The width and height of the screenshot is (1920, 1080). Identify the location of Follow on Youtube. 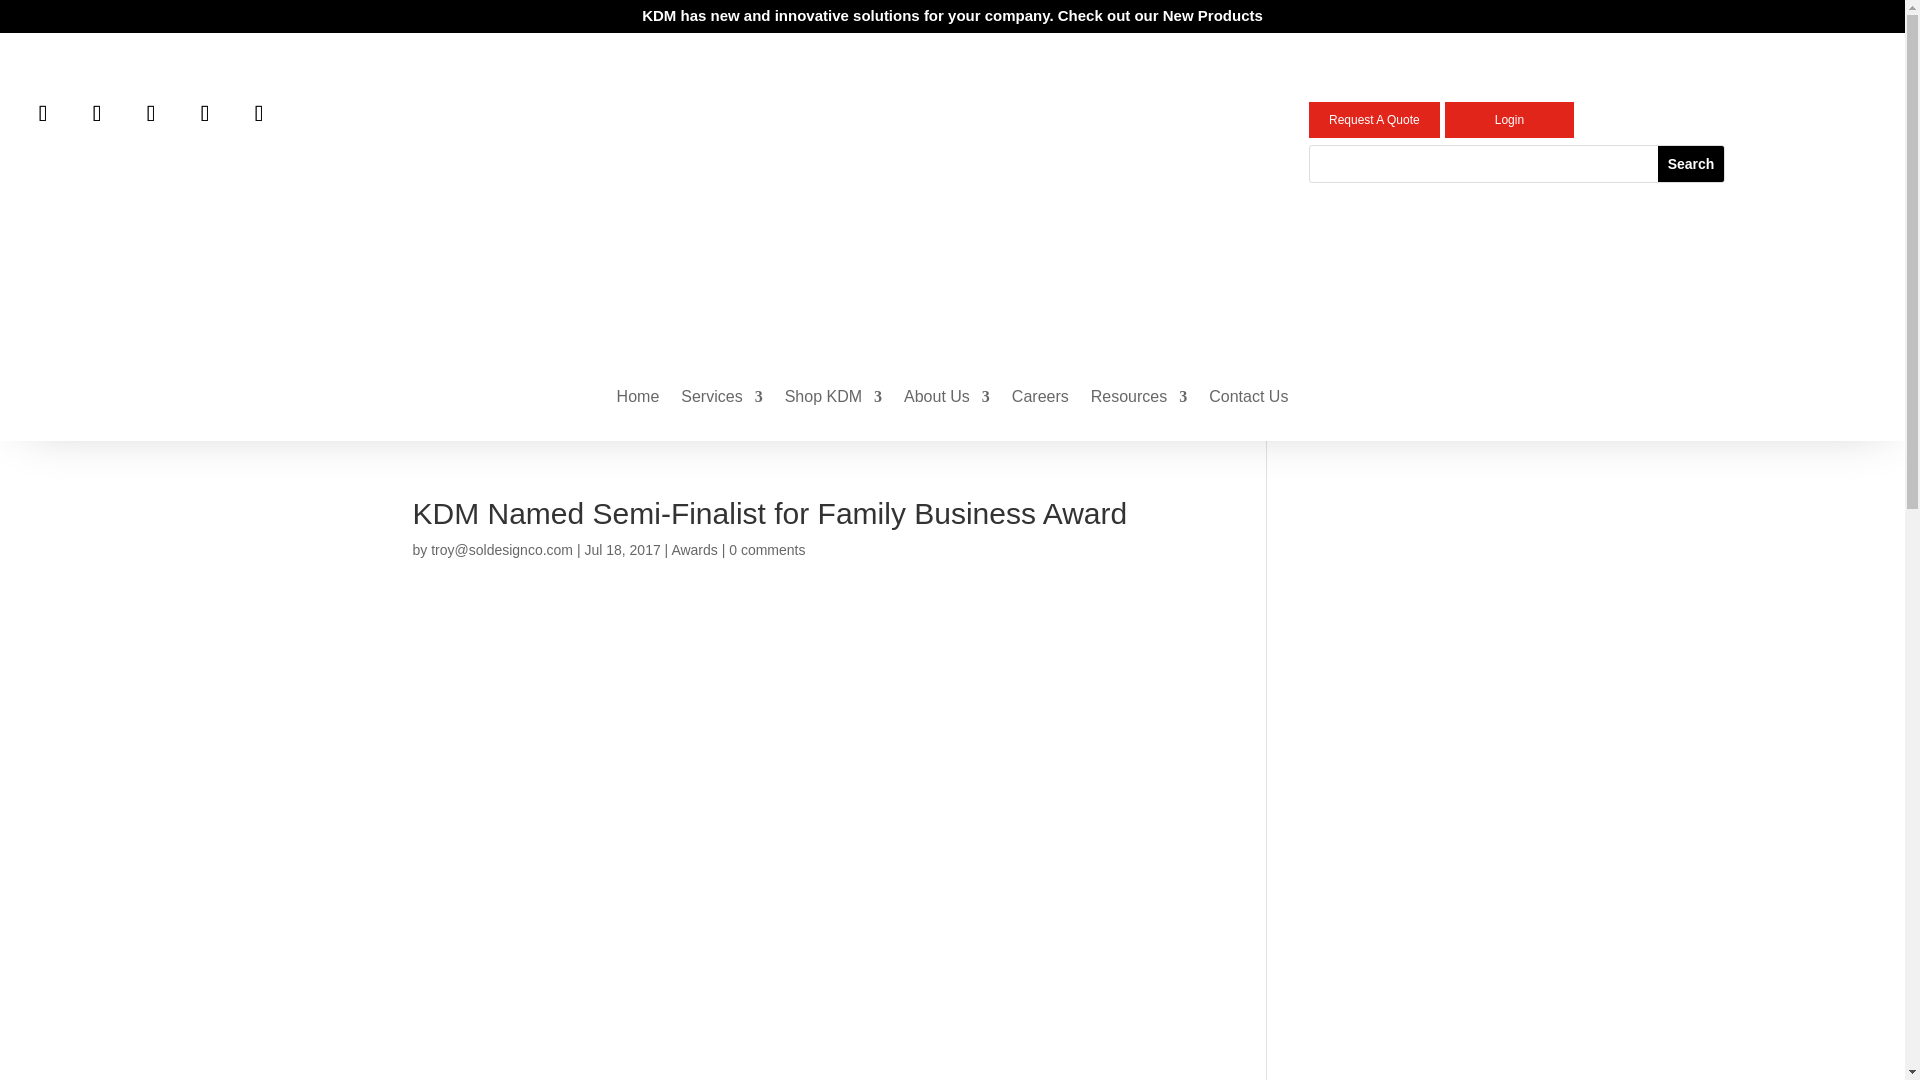
(259, 114).